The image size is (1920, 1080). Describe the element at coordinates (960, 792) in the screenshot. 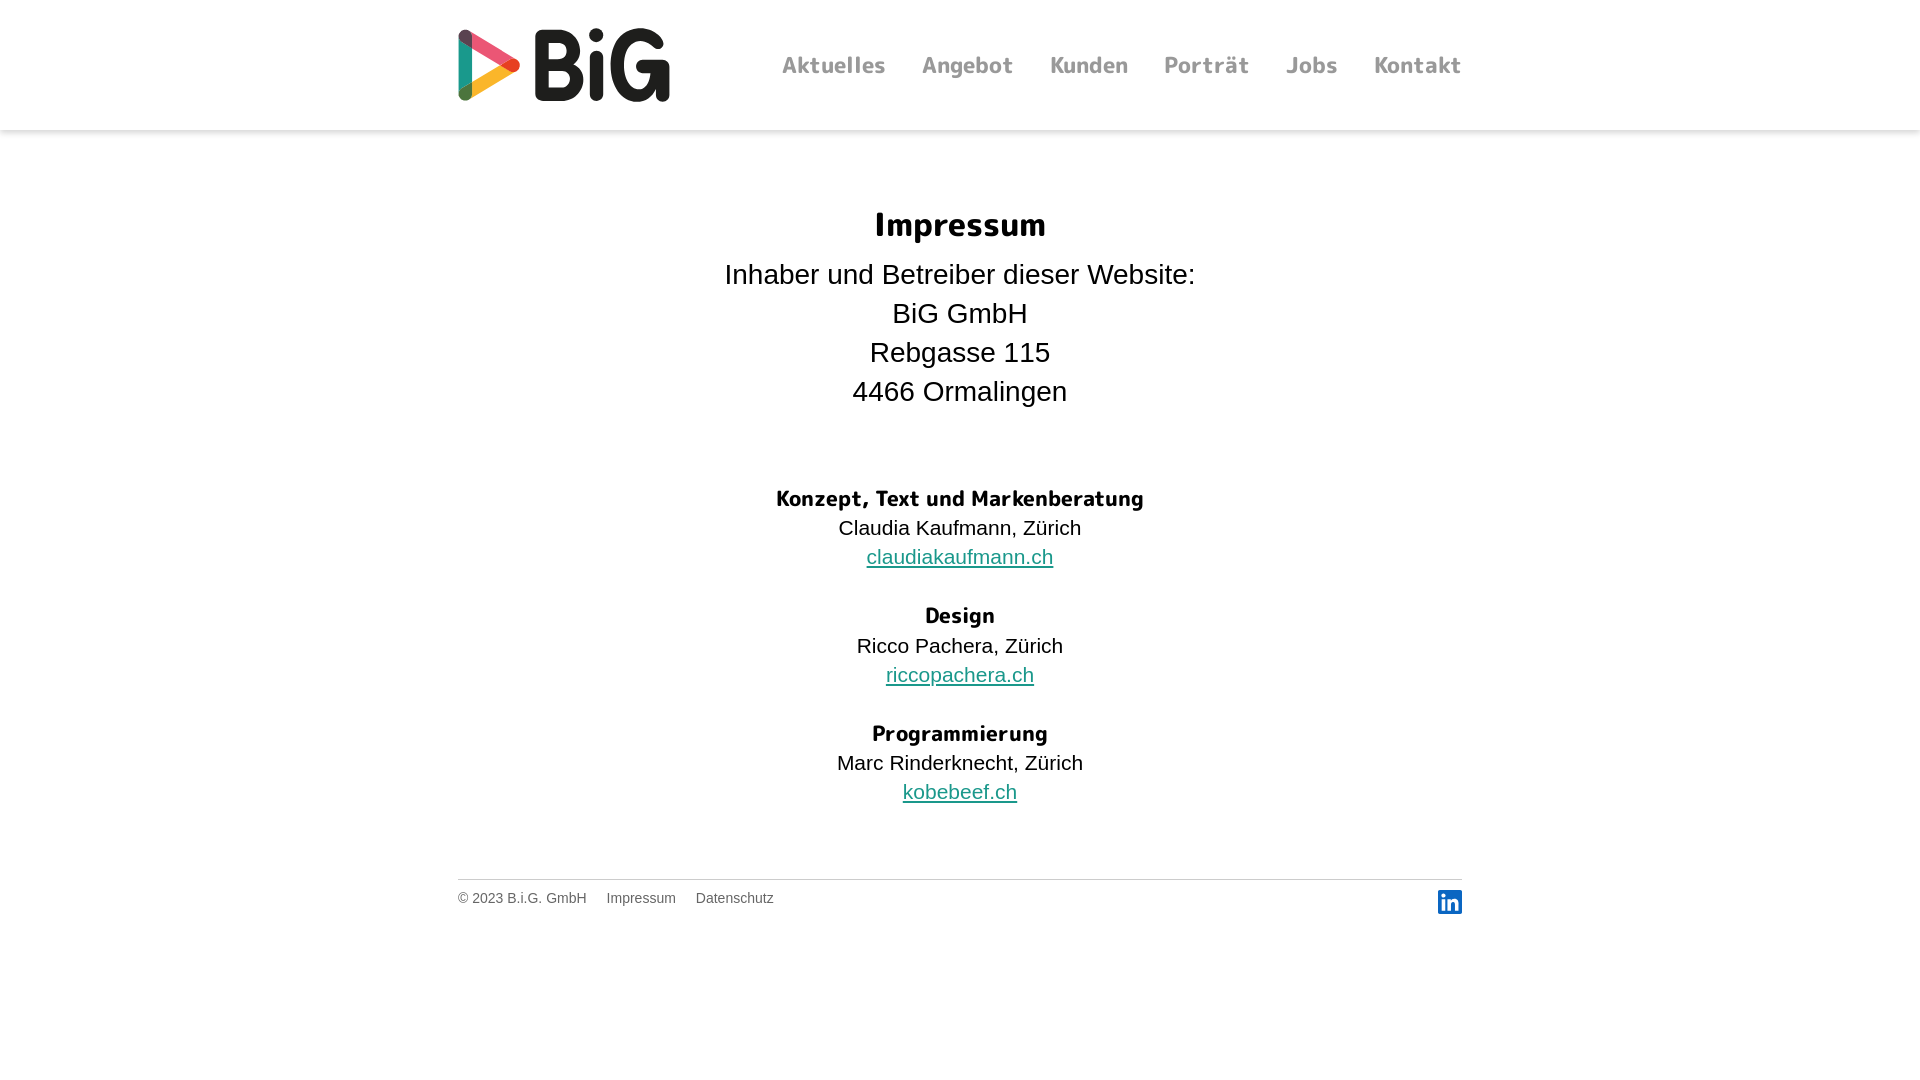

I see `kobebeef.ch` at that location.